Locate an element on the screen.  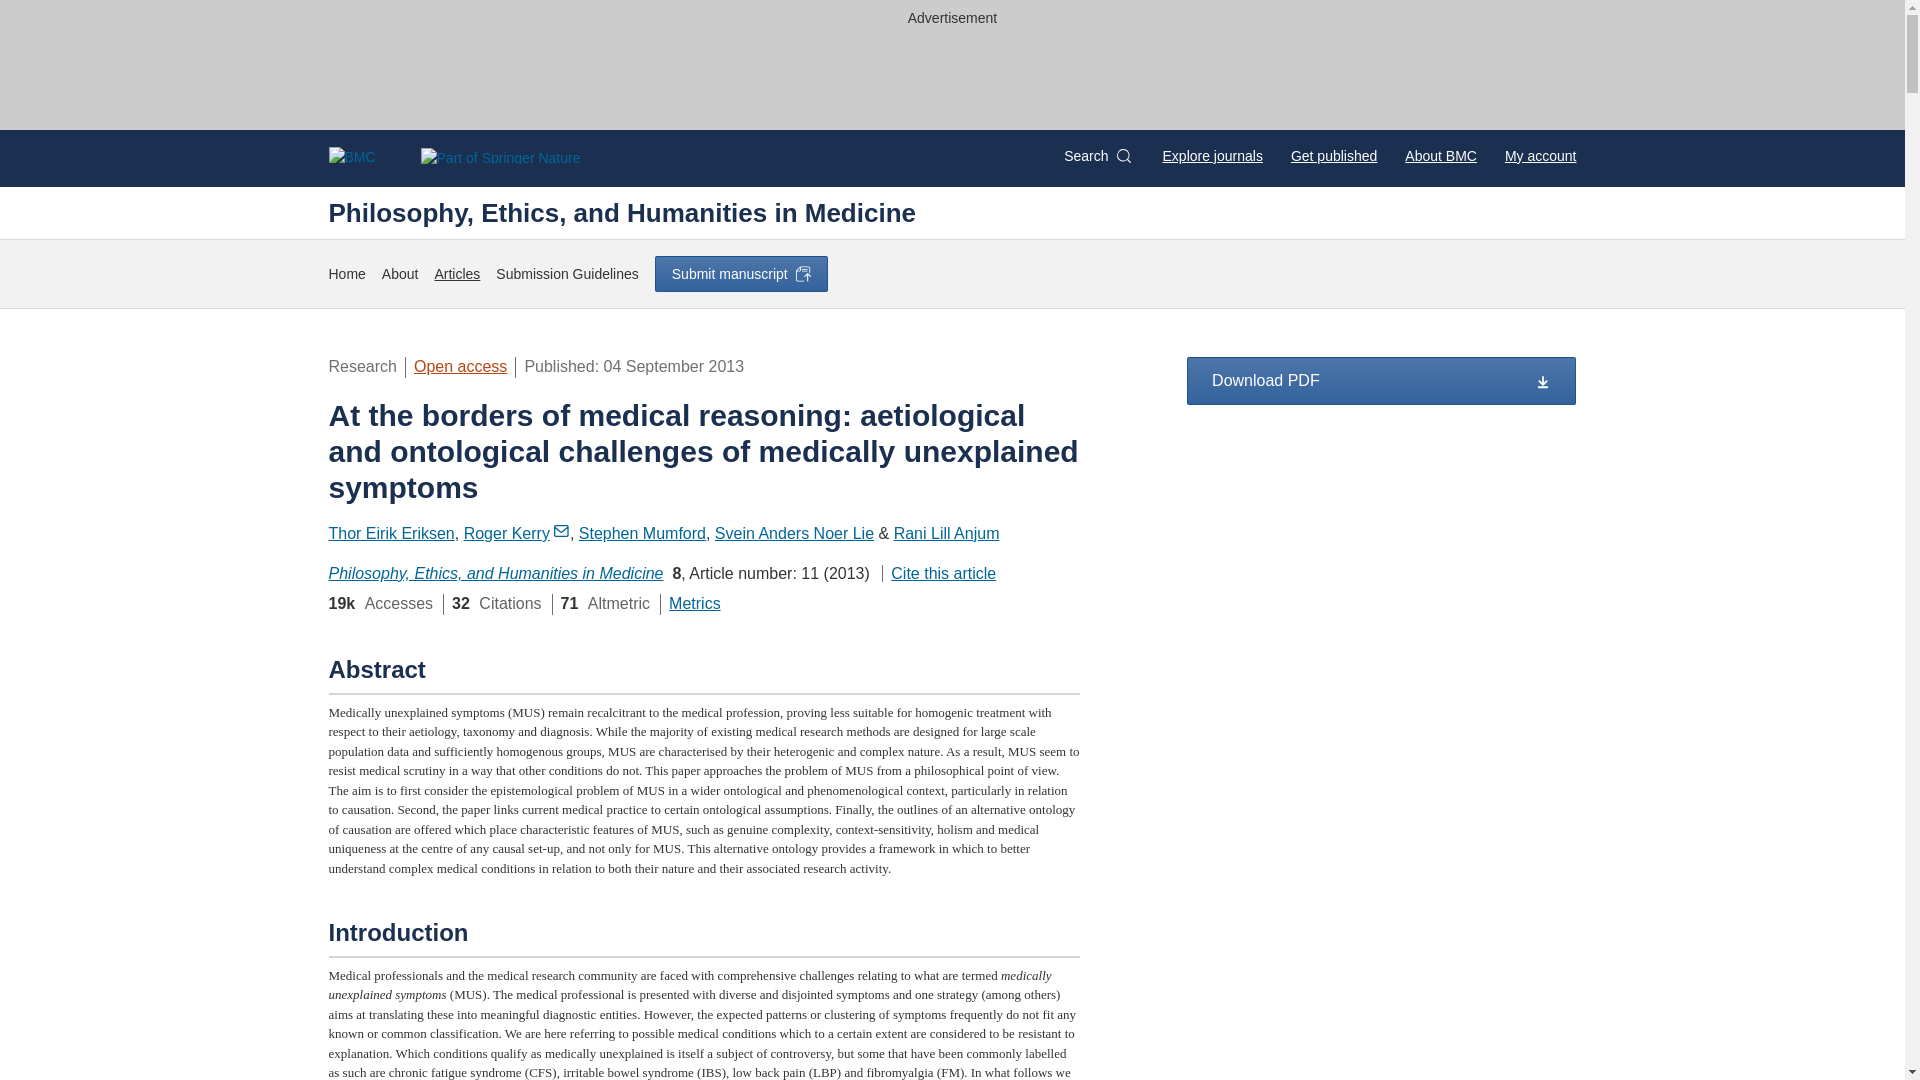
Explore journals is located at coordinates (1213, 156).